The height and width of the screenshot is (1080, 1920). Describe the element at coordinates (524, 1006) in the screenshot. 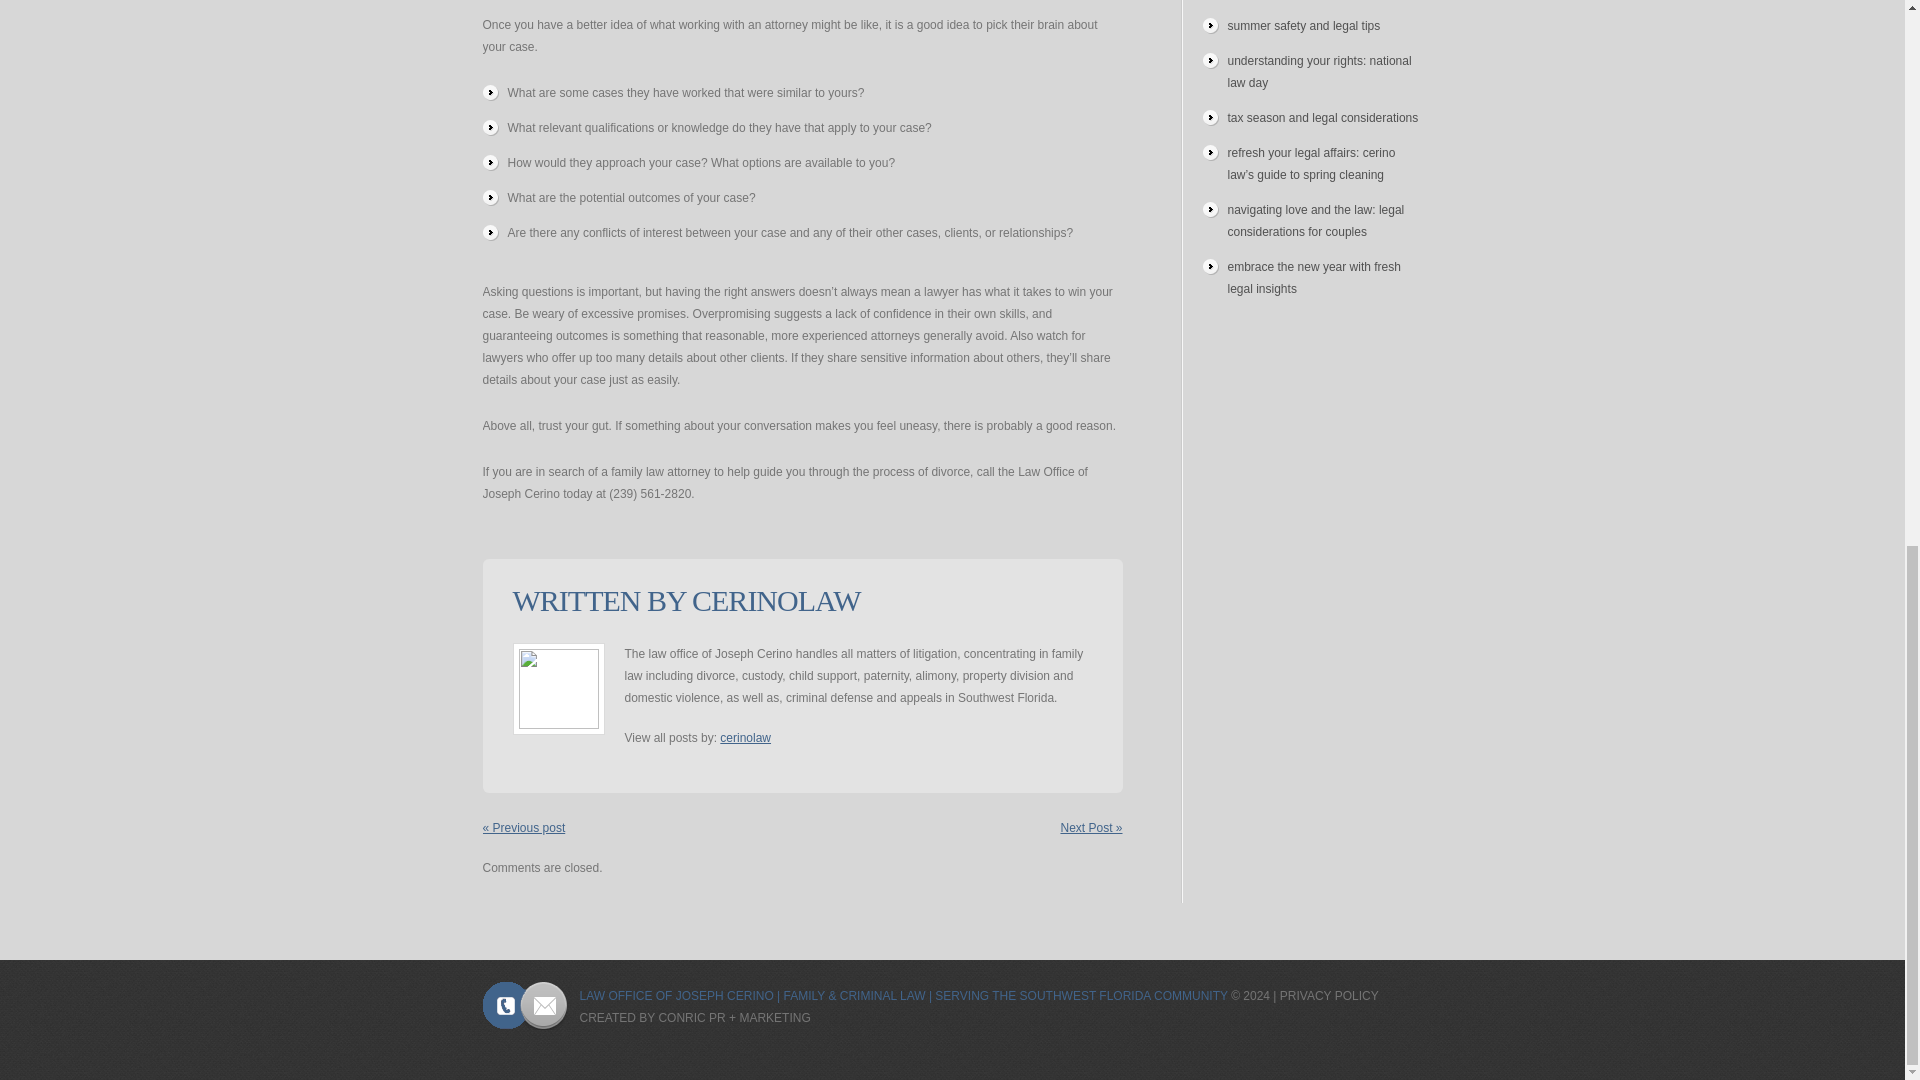

I see `CONTACTS` at that location.